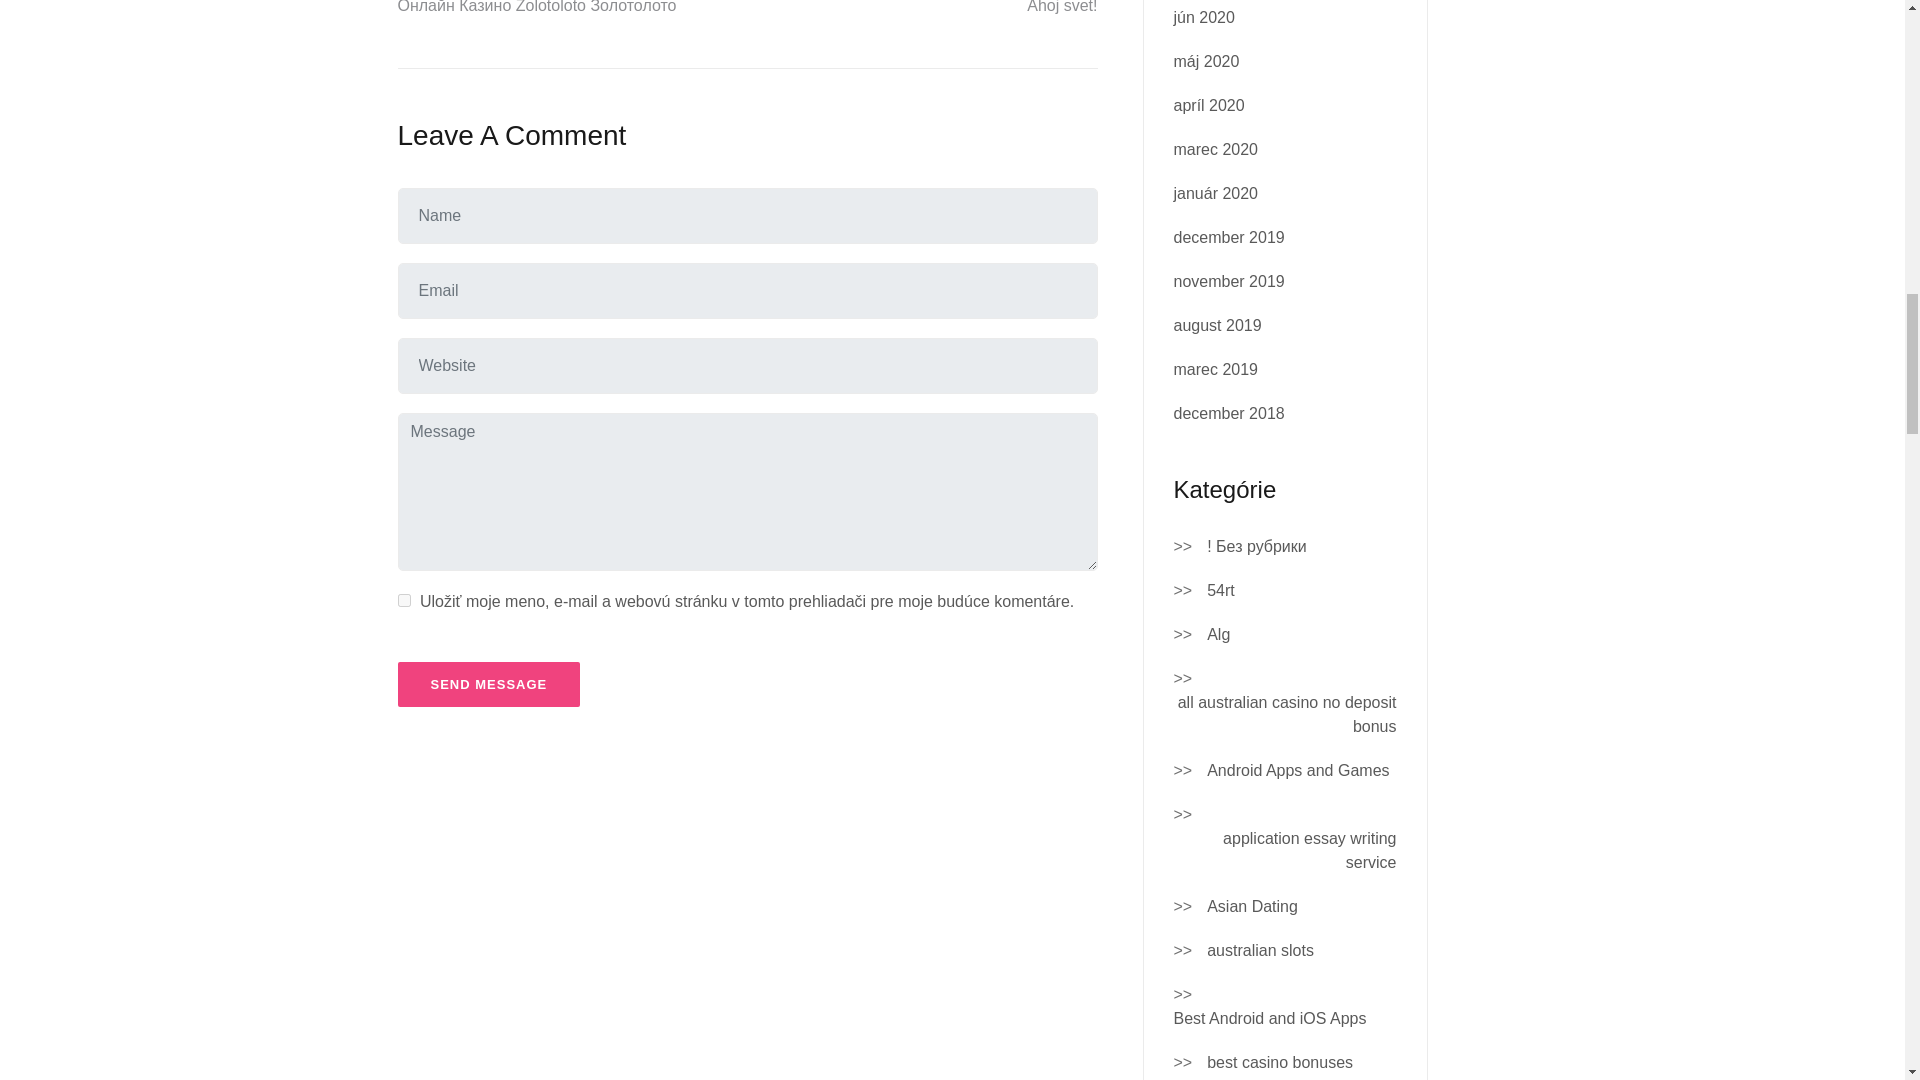 The width and height of the screenshot is (1920, 1080). Describe the element at coordinates (489, 685) in the screenshot. I see `Send message` at that location.